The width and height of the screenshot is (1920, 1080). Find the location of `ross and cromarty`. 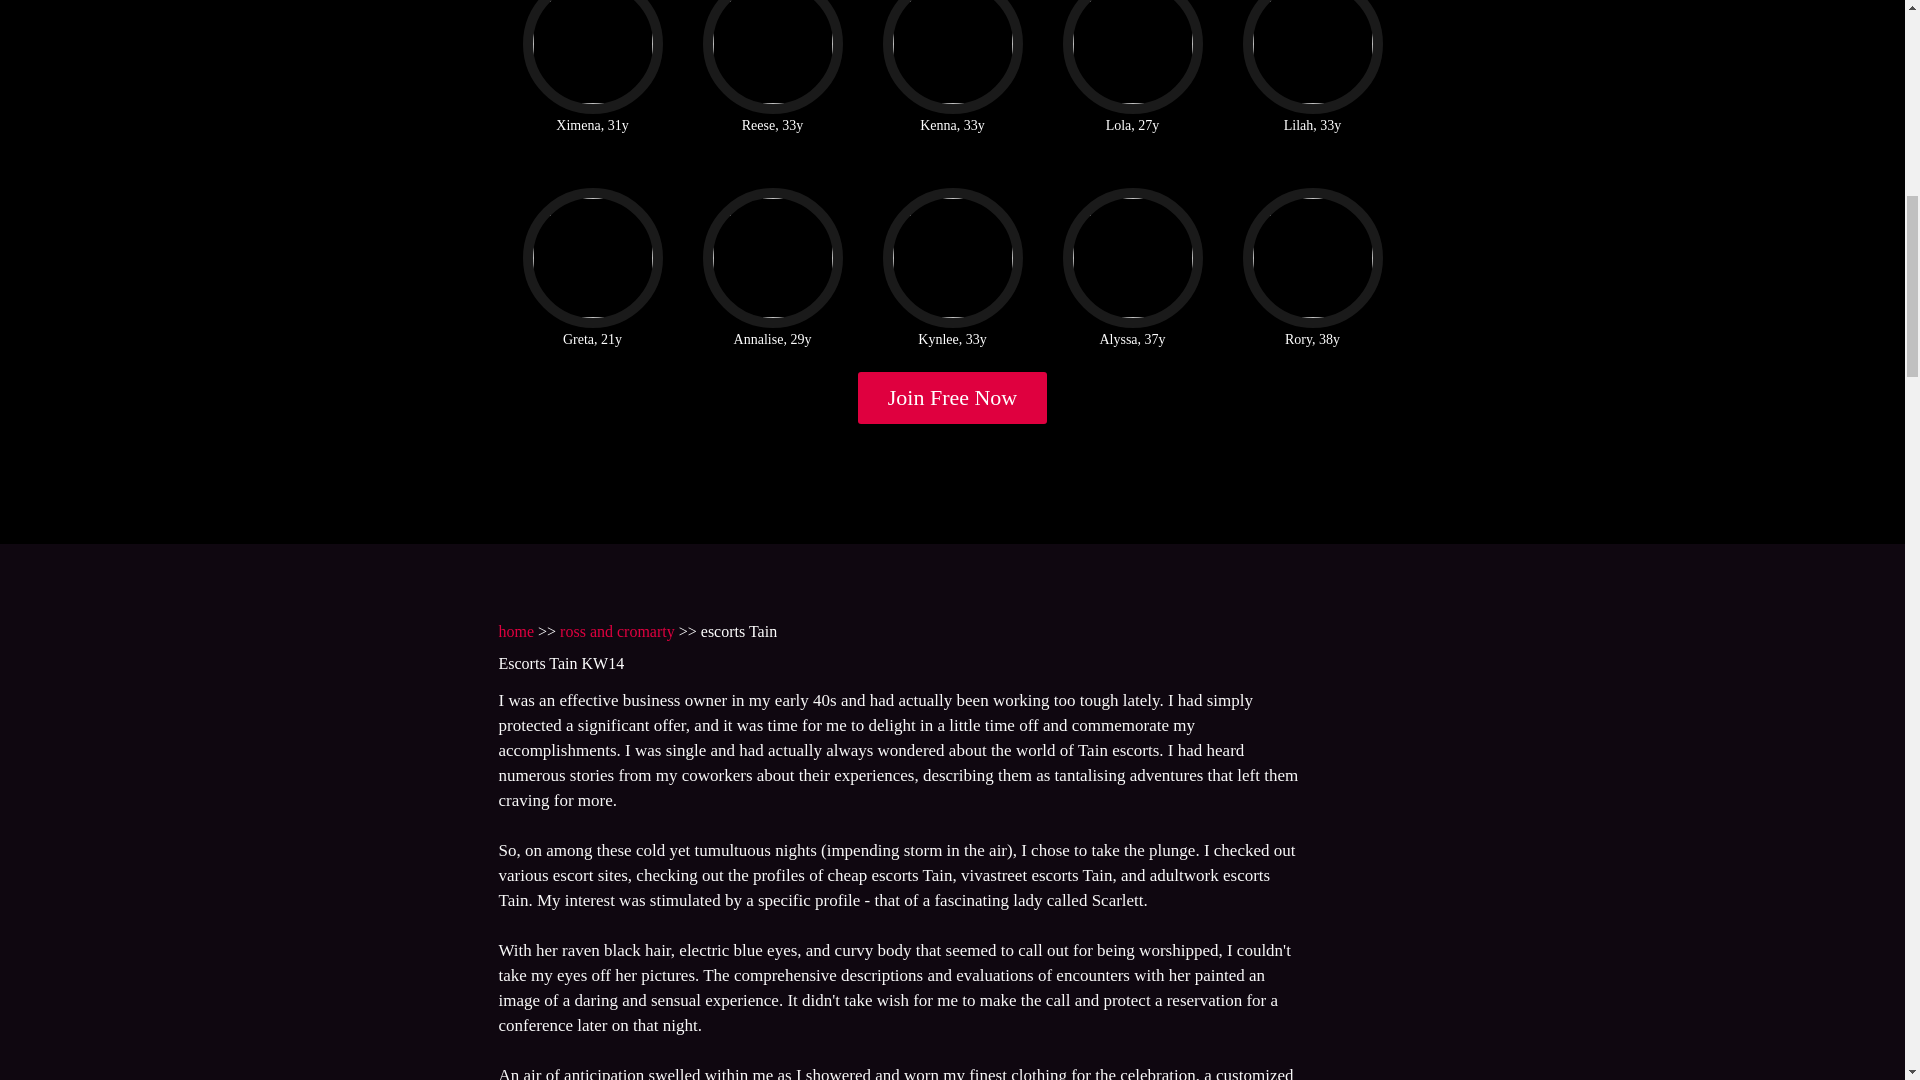

ross and cromarty is located at coordinates (618, 632).